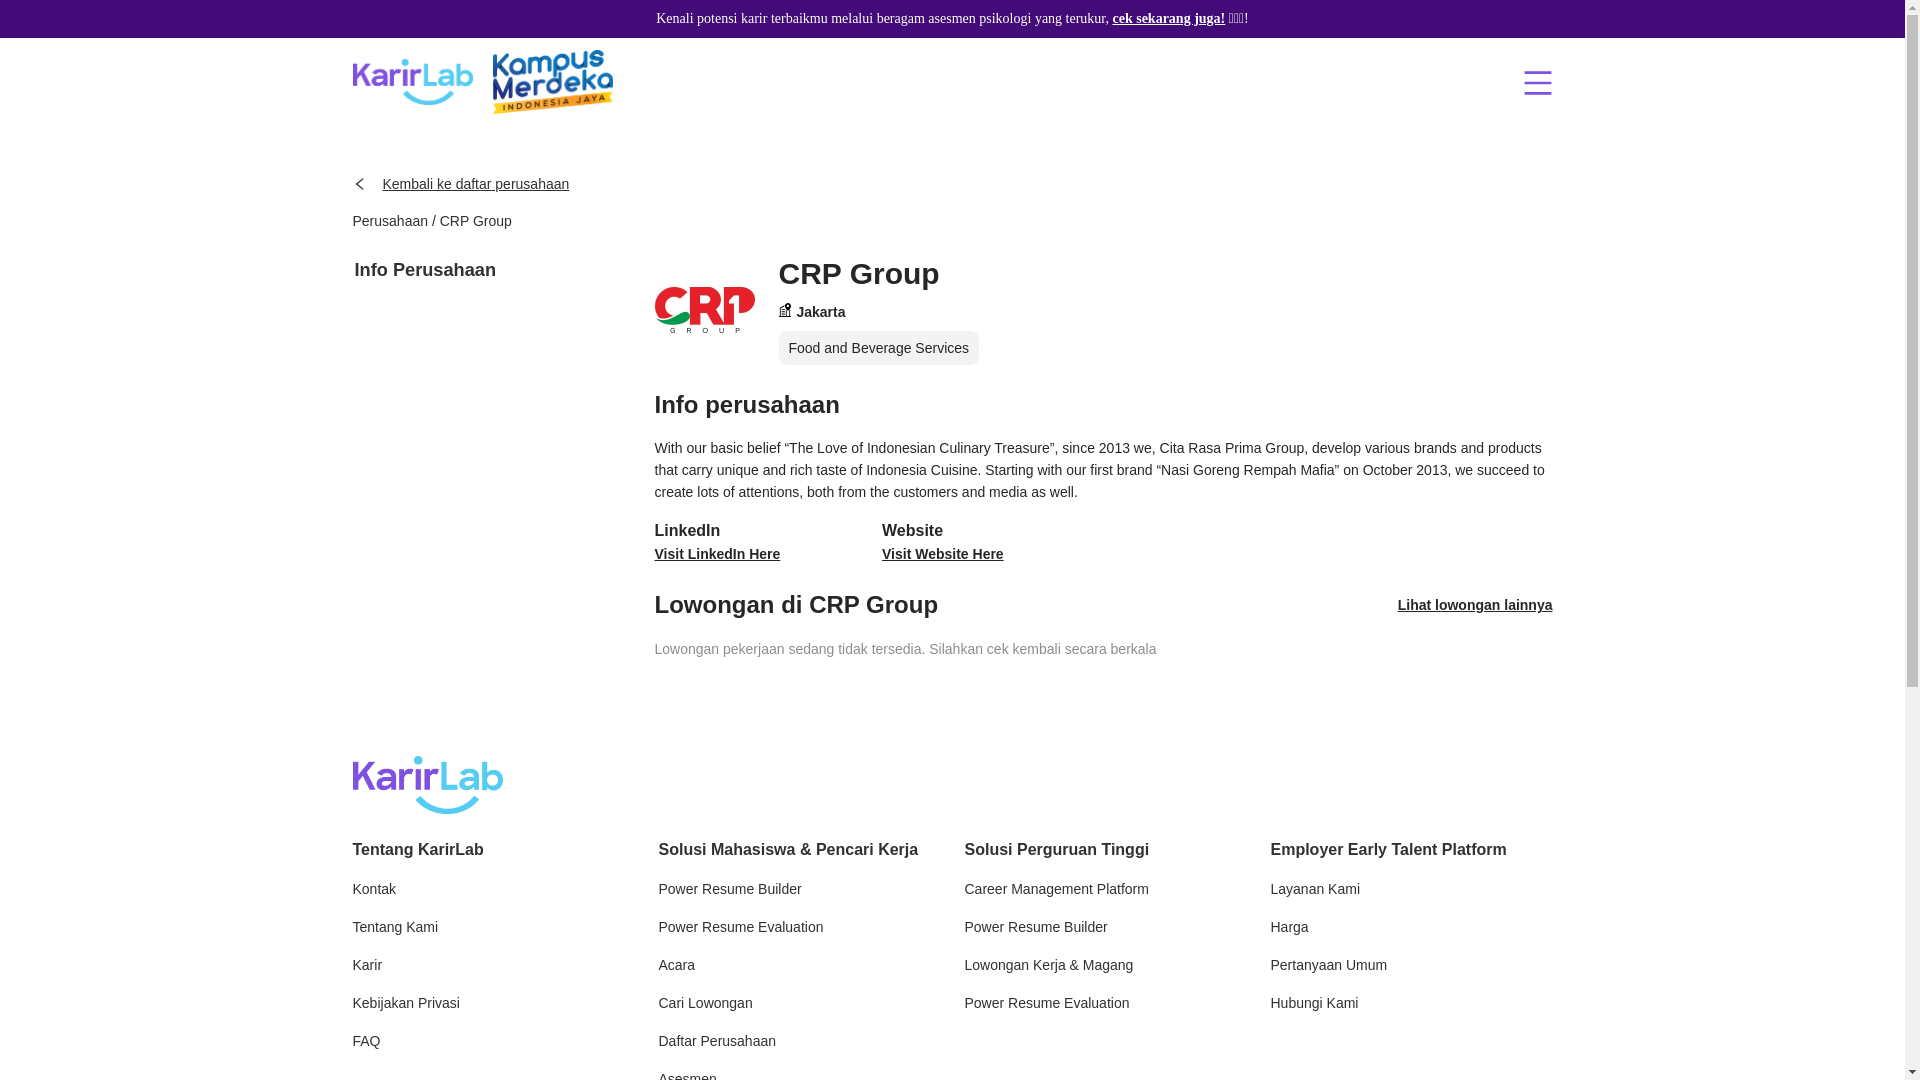 The width and height of the screenshot is (1920, 1080). Describe the element at coordinates (492, 926) in the screenshot. I see `Tentang Kami` at that location.